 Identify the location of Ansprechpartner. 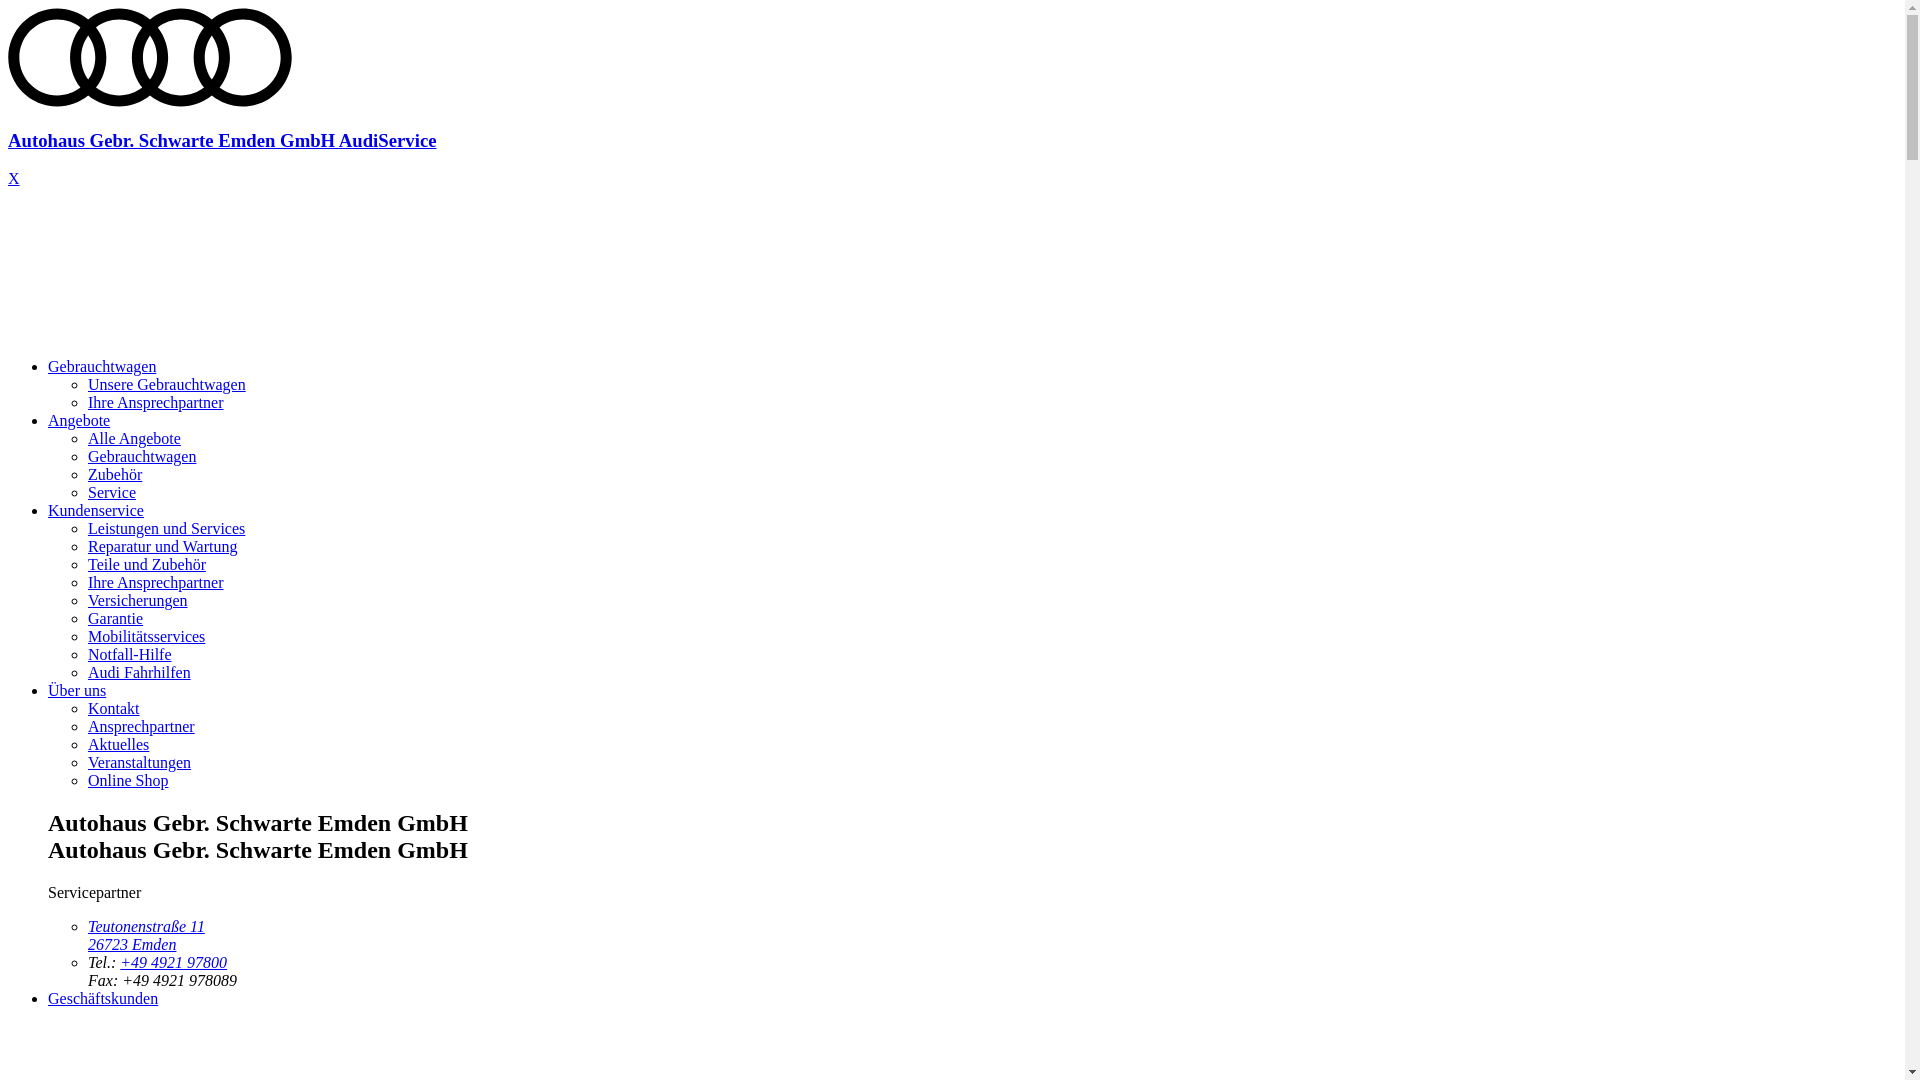
(142, 726).